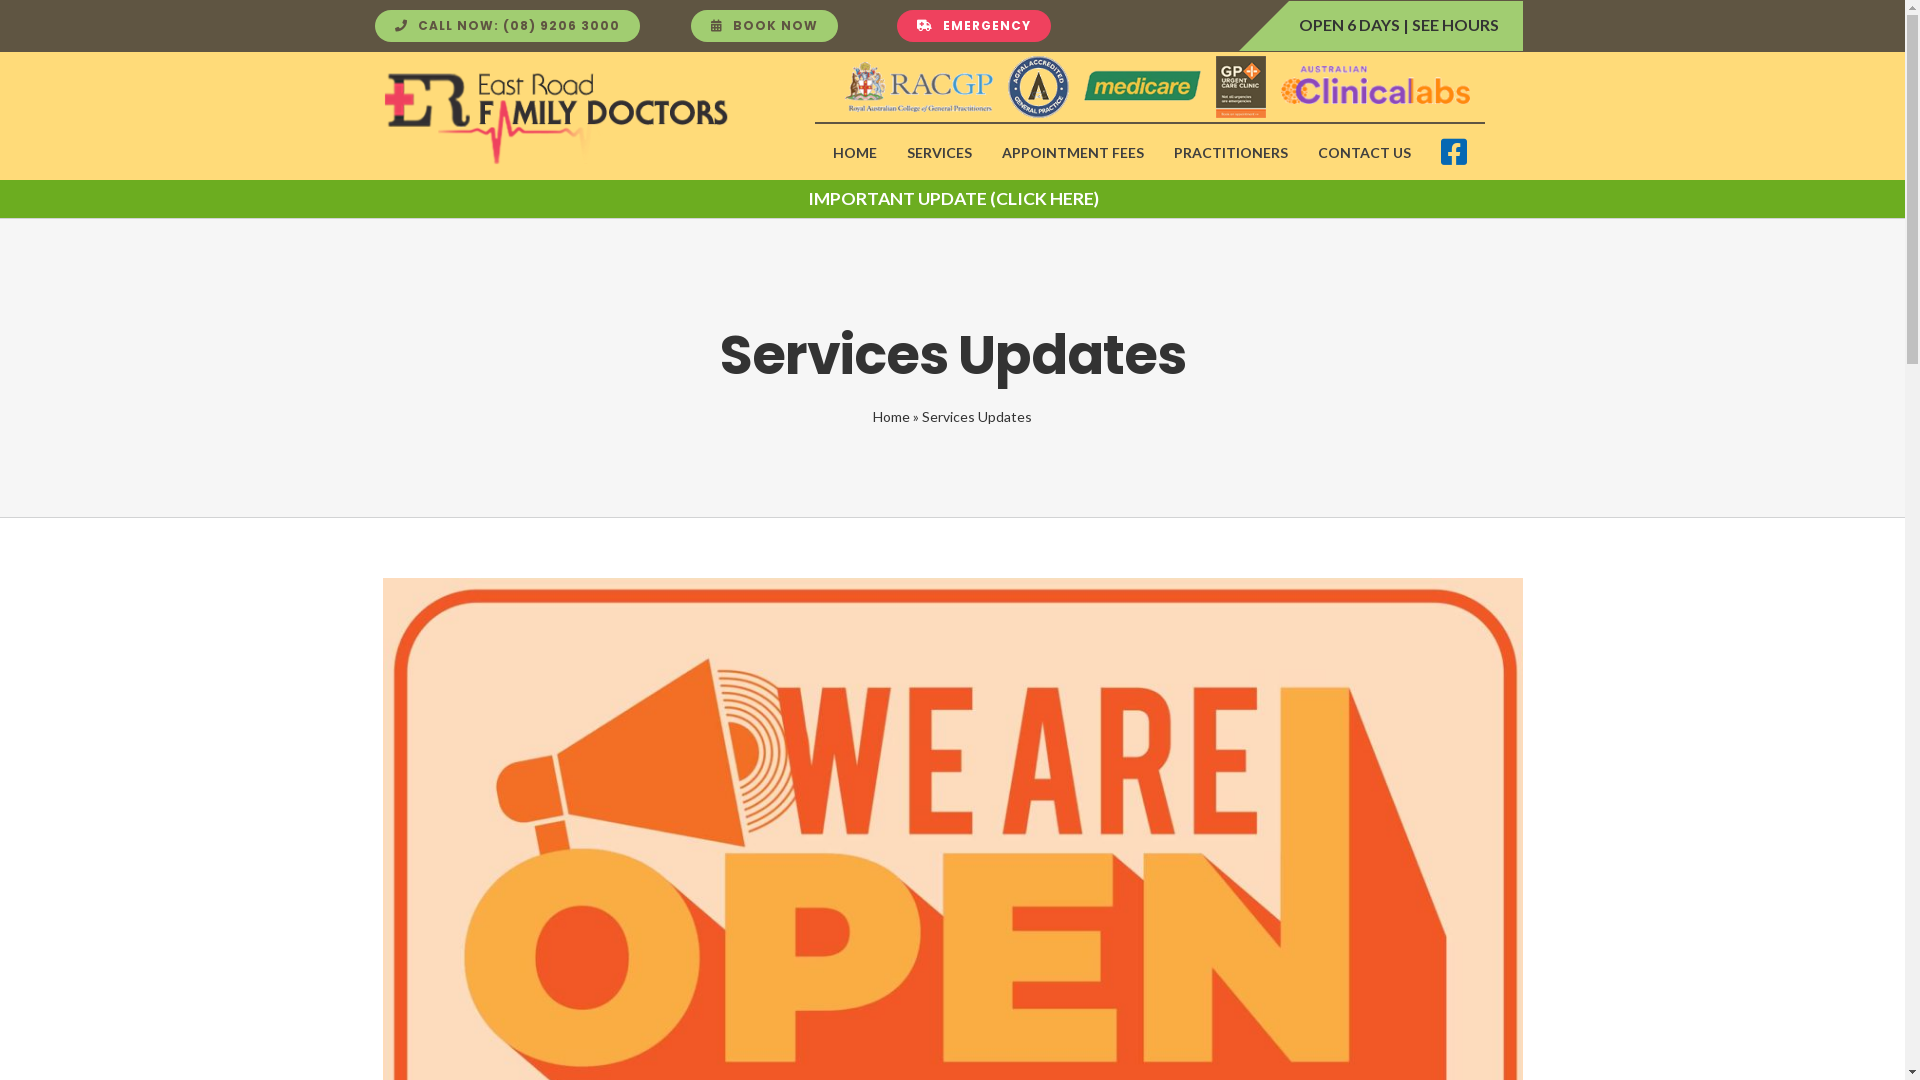  I want to click on SERVICES, so click(940, 152).